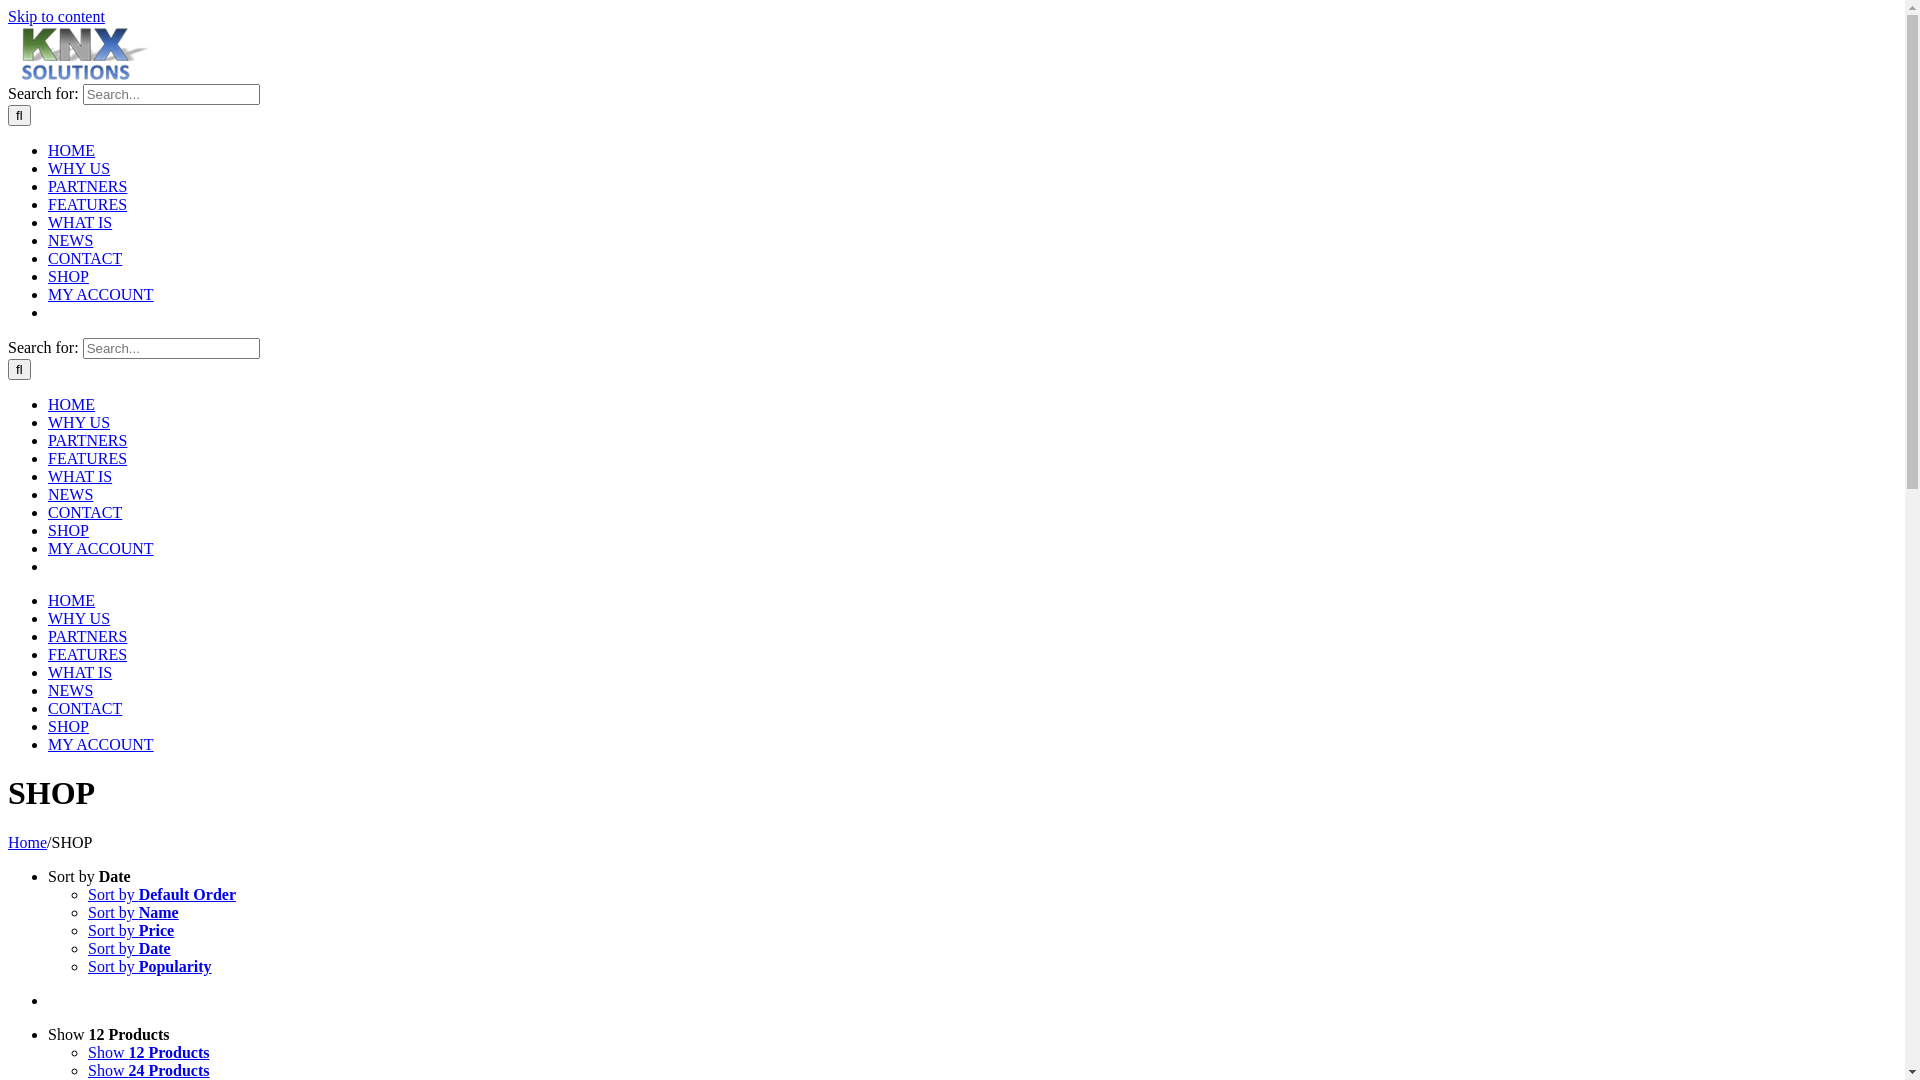 The width and height of the screenshot is (1920, 1080). What do you see at coordinates (131, 930) in the screenshot?
I see `Sort by Price` at bounding box center [131, 930].